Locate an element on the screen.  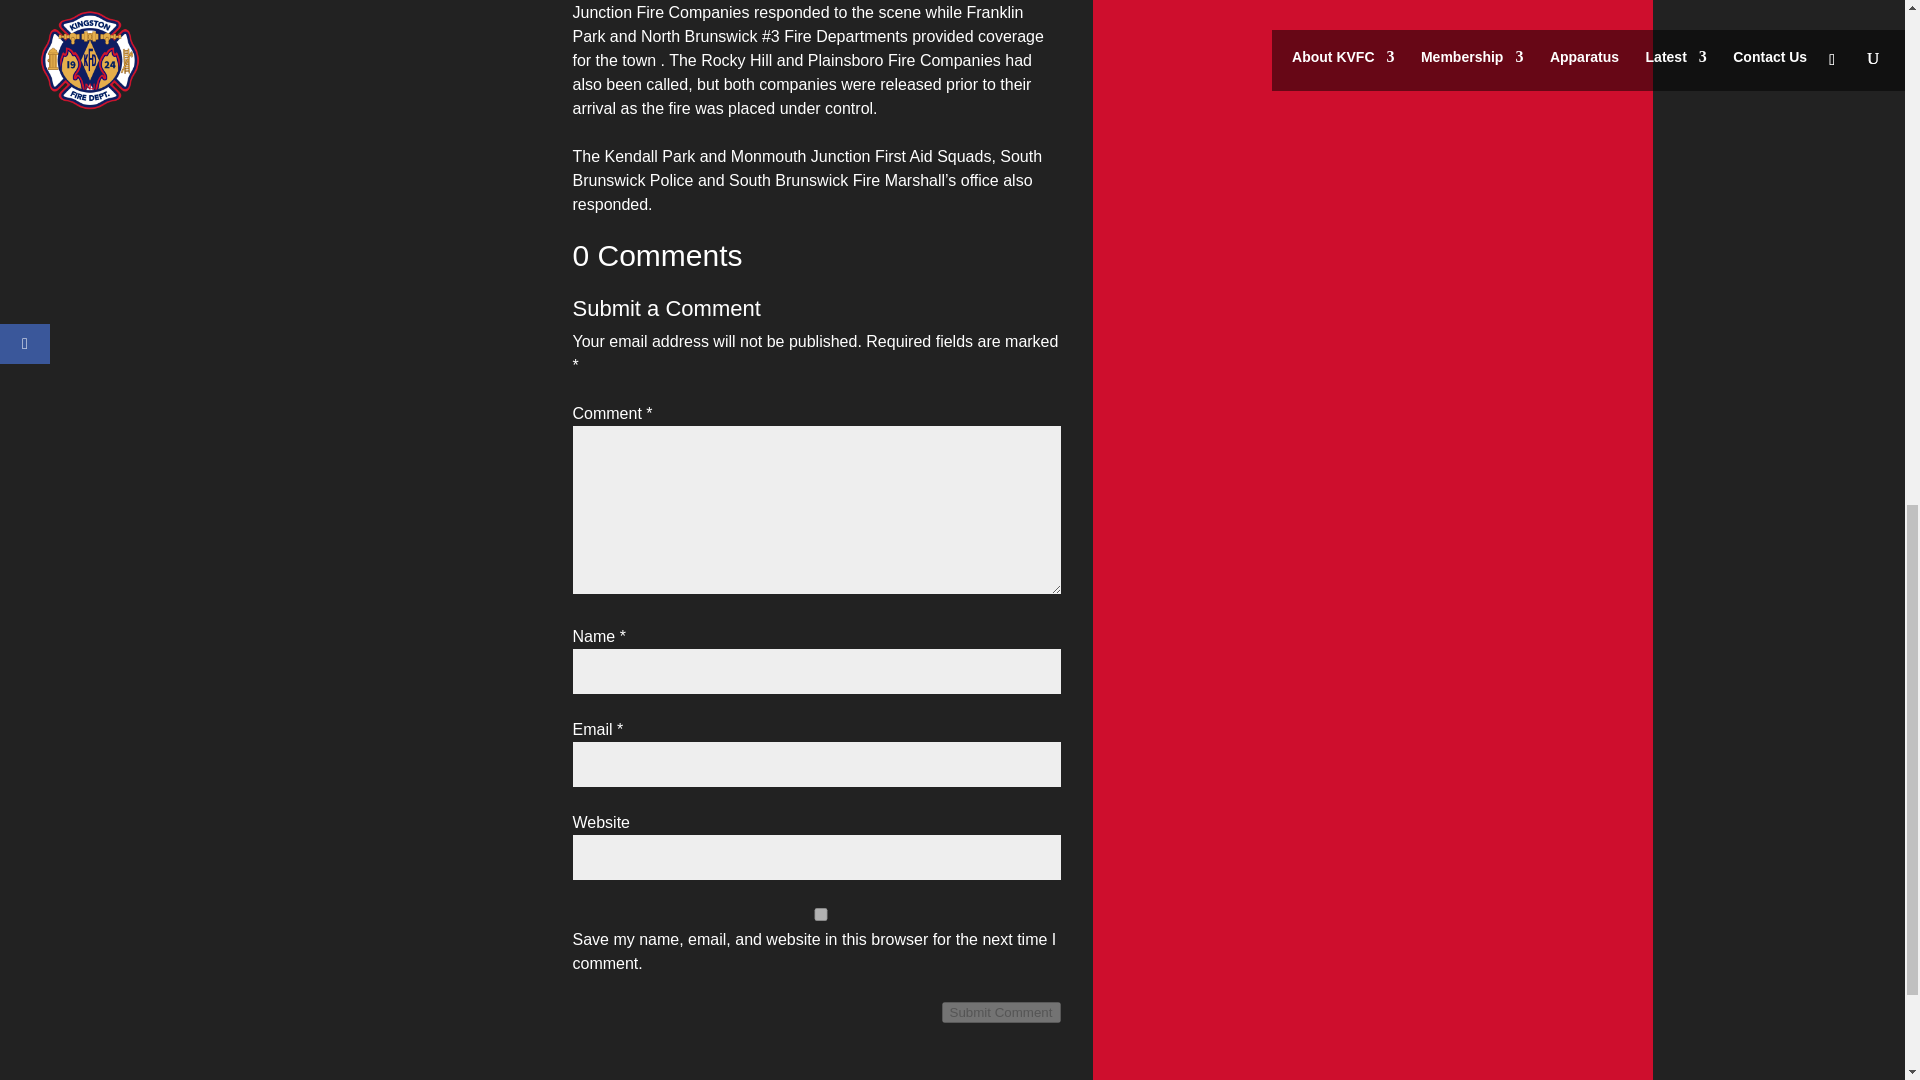
yes is located at coordinates (820, 914).